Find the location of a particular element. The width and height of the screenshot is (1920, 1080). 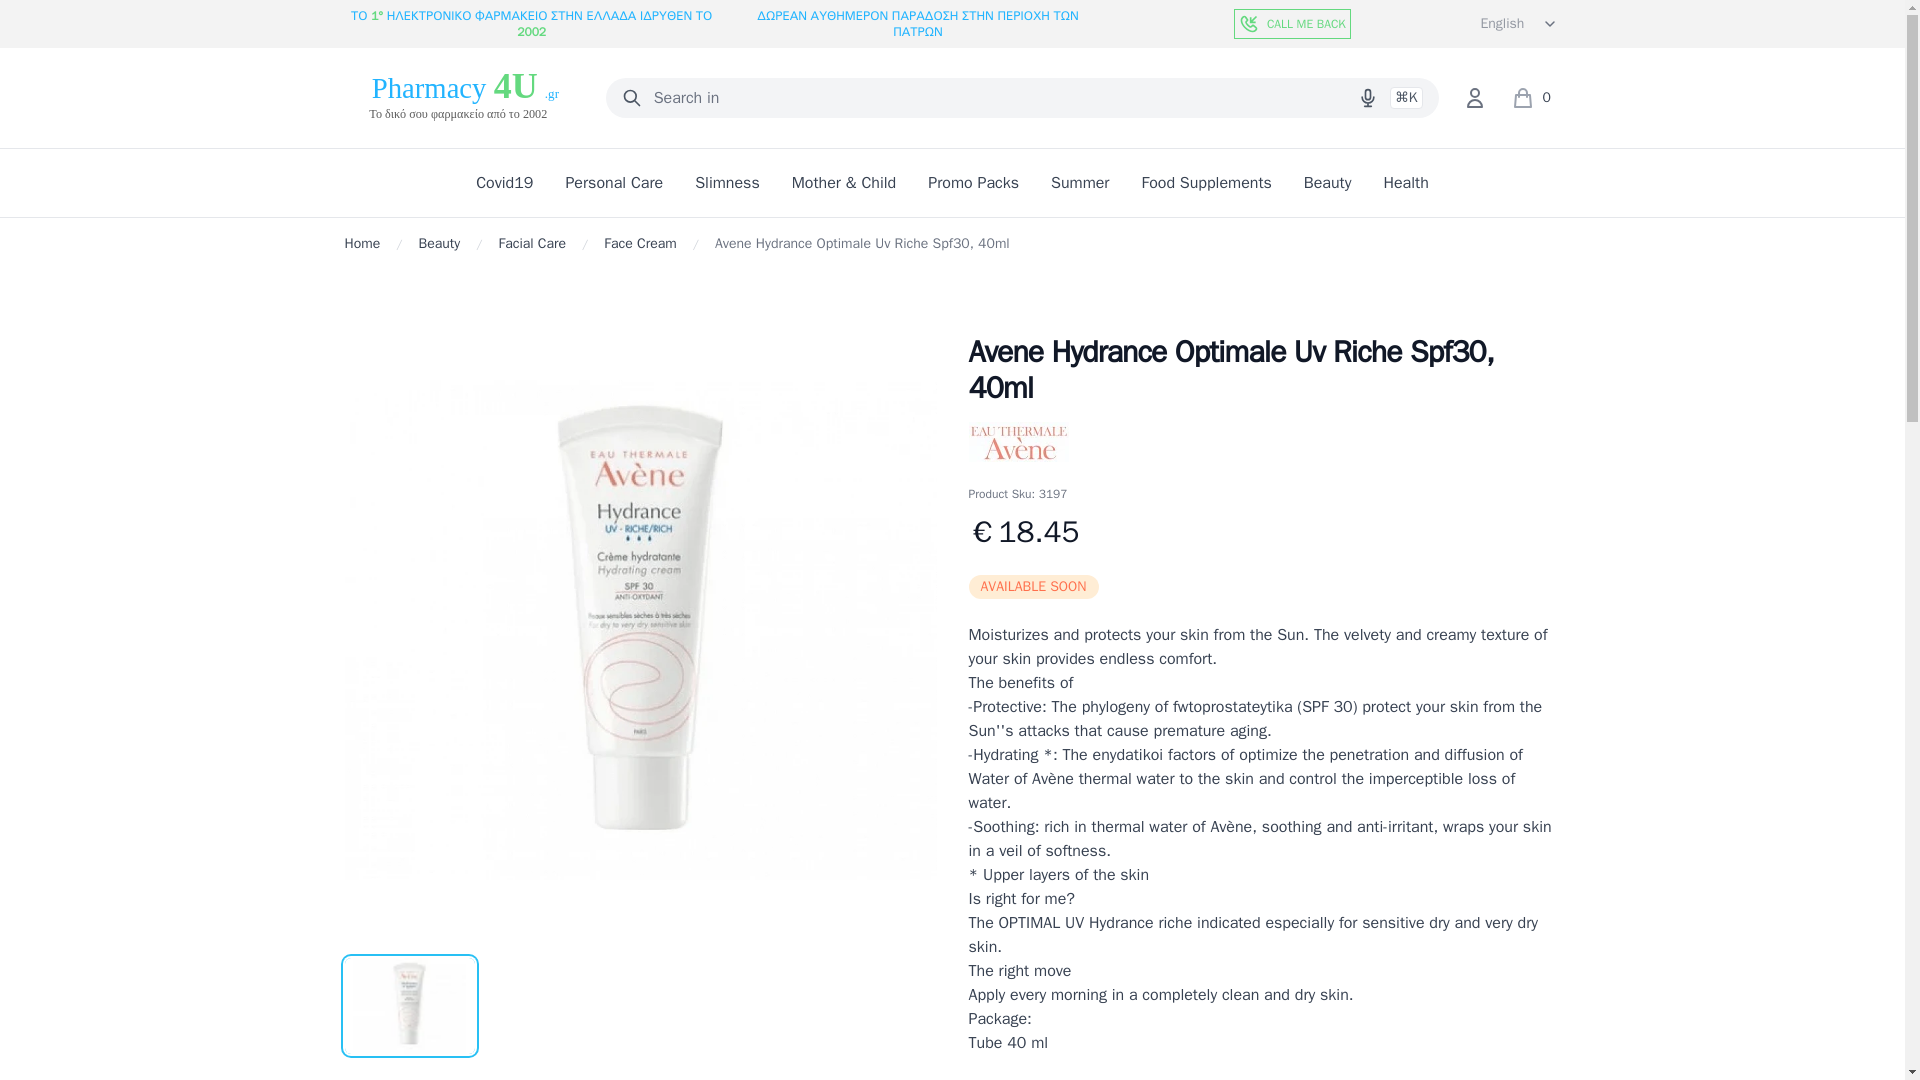

Covid19 is located at coordinates (504, 182).